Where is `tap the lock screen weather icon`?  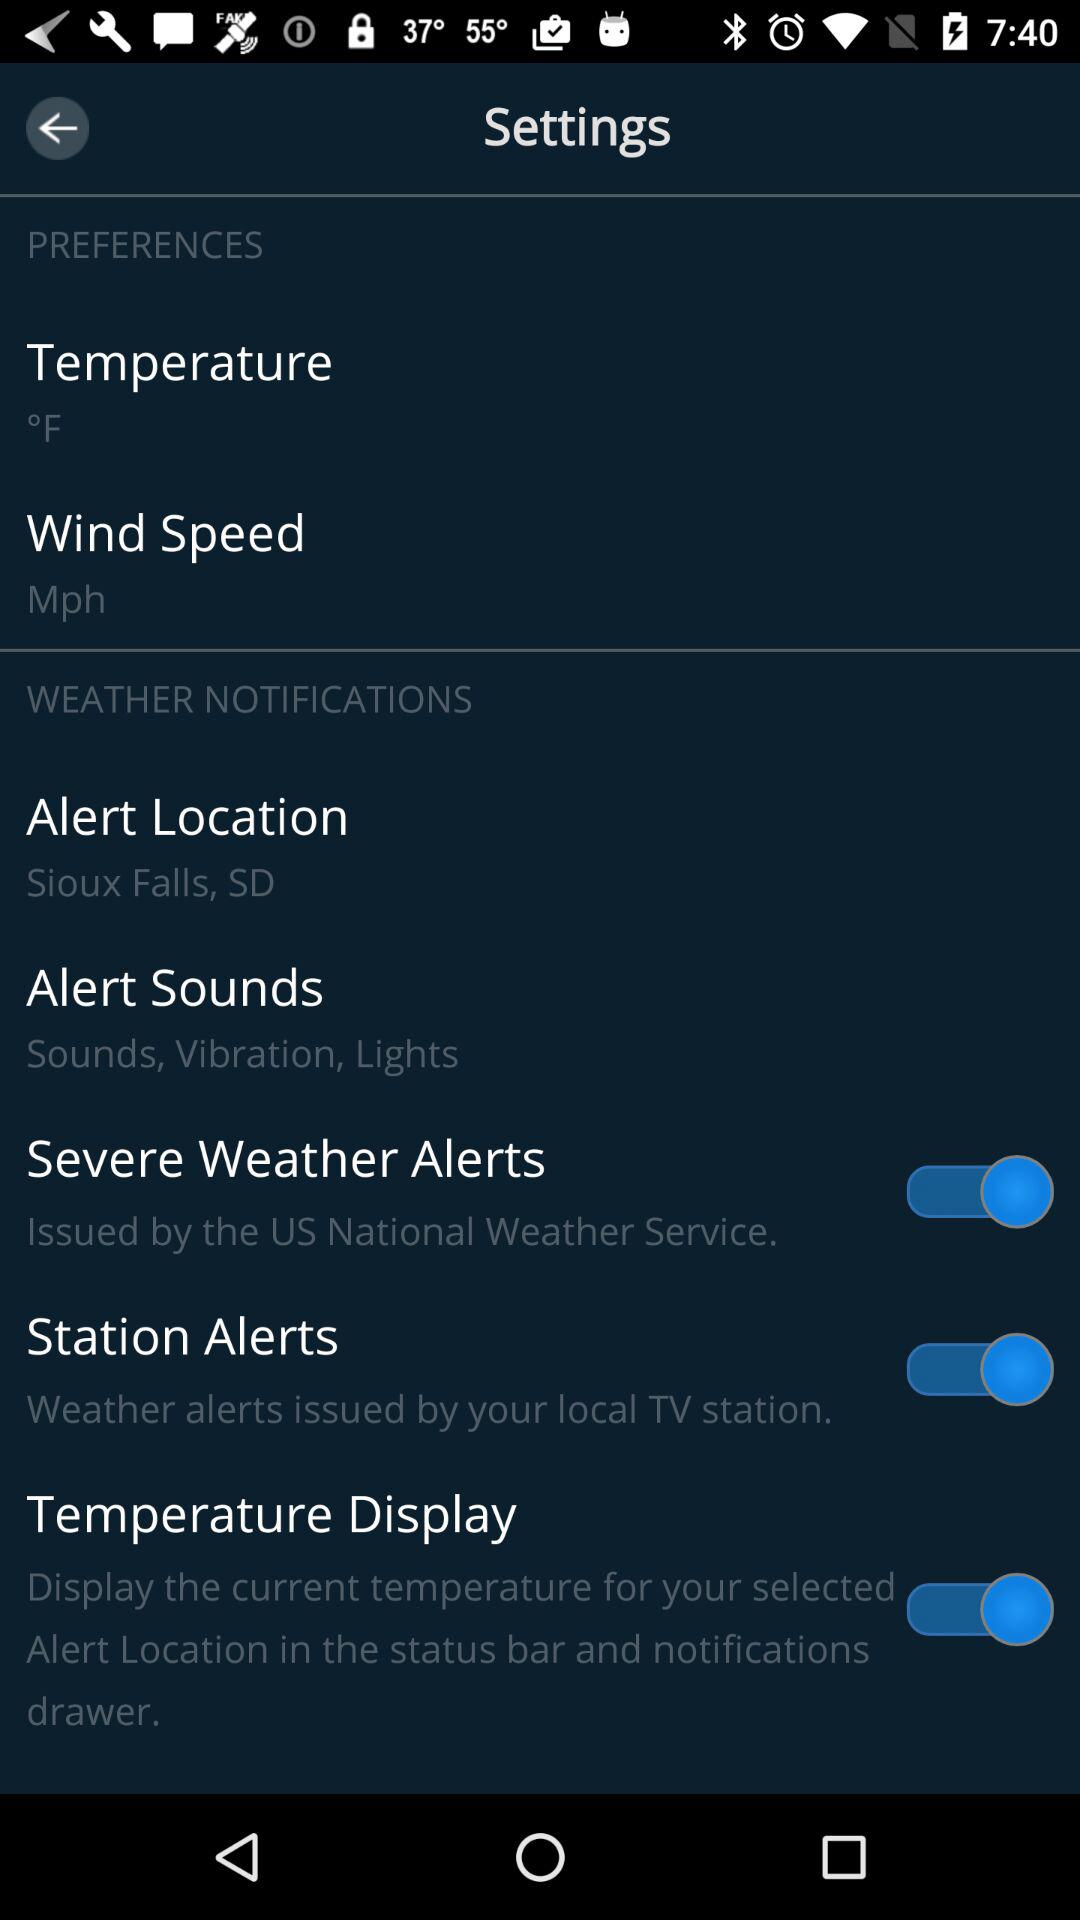 tap the lock screen weather icon is located at coordinates (540, 1764).